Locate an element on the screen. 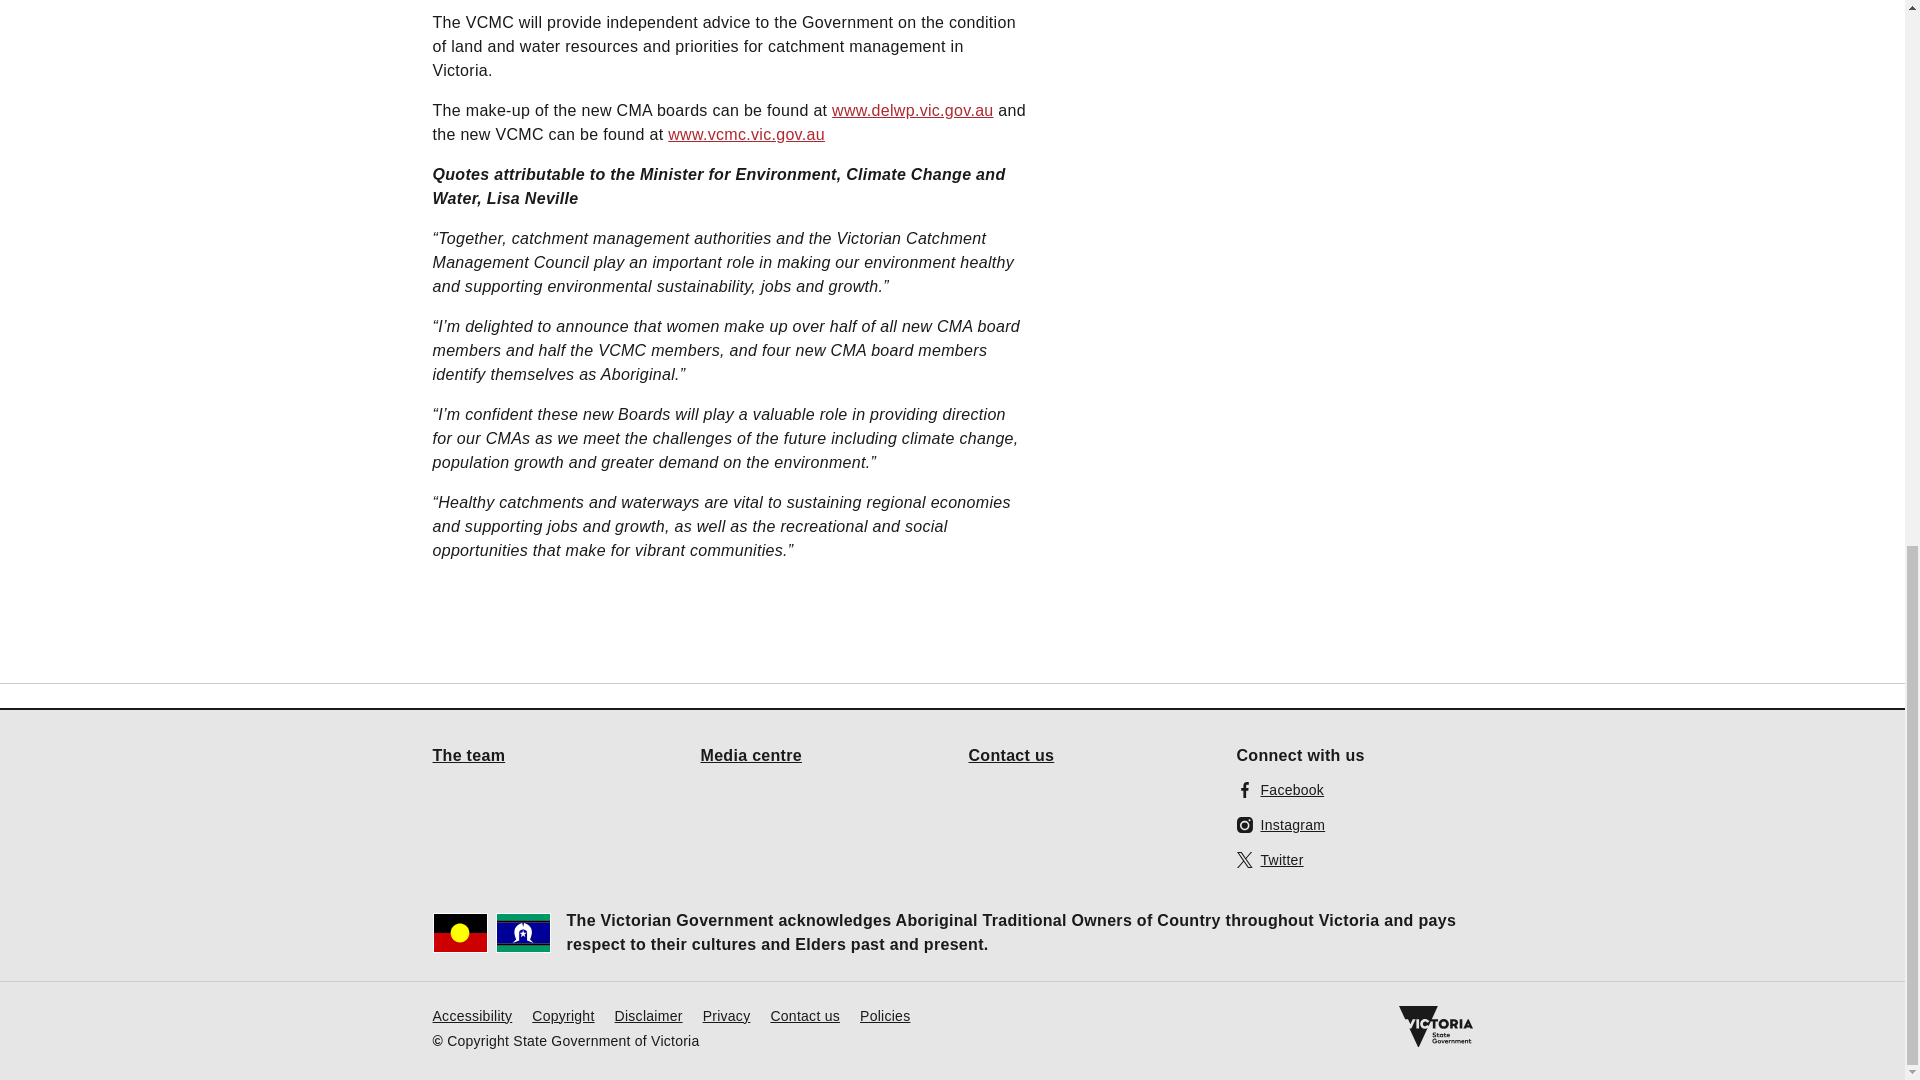 This screenshot has width=1920, height=1080. Victoria government home is located at coordinates (1434, 1026).